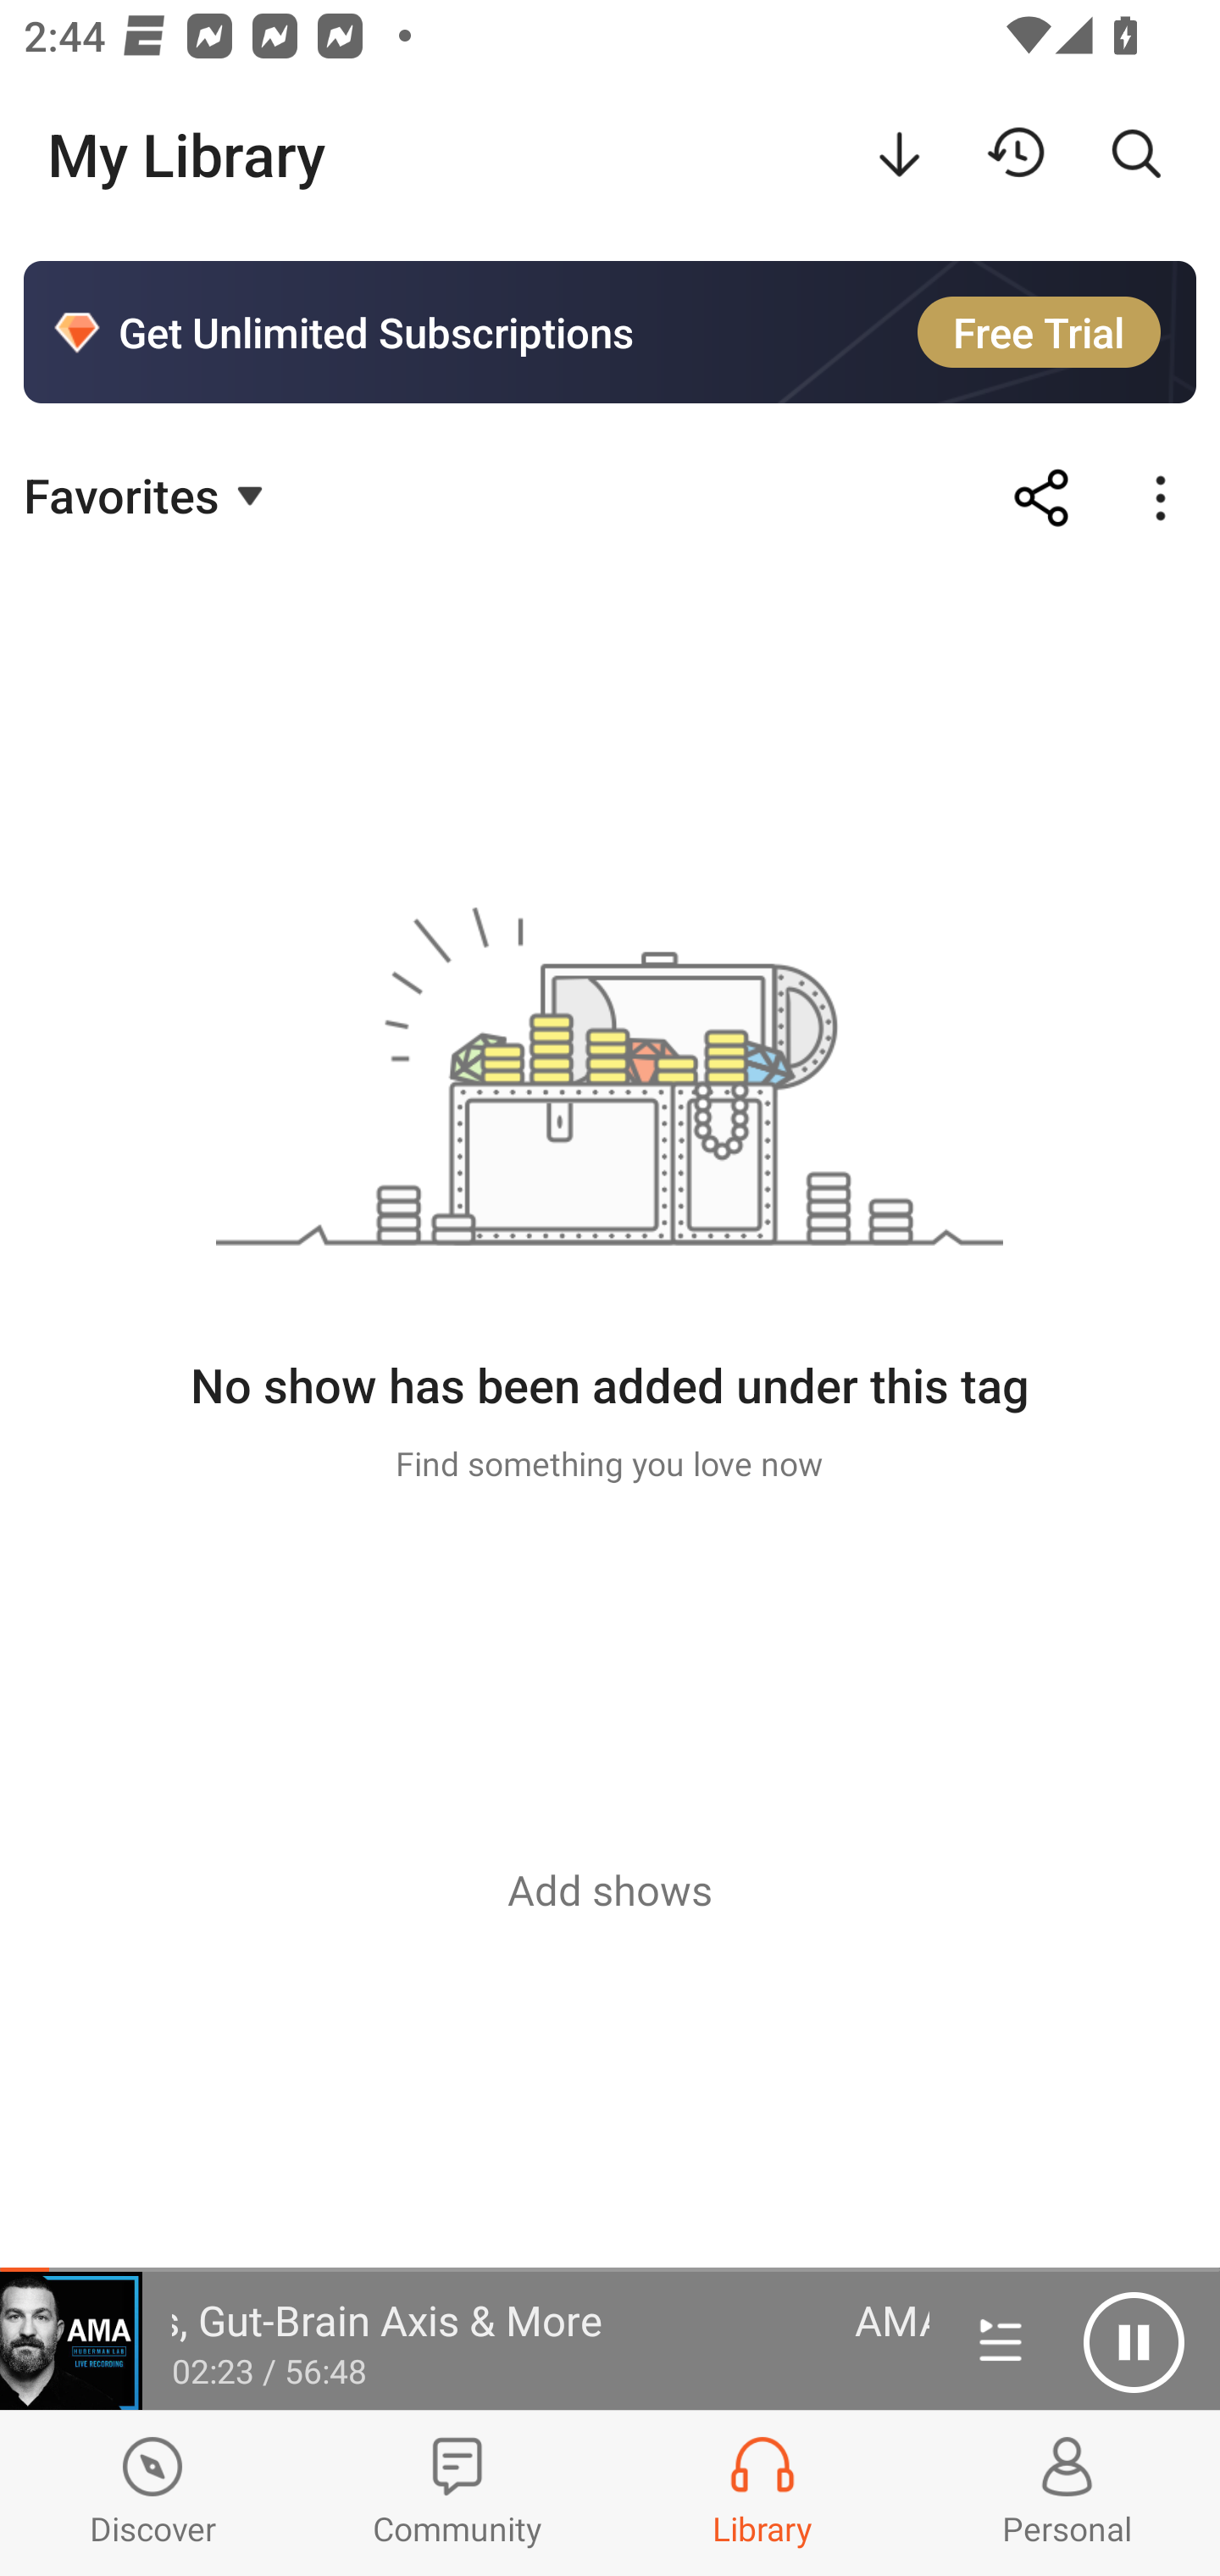  Describe the element at coordinates (1134, 2342) in the screenshot. I see `Pause` at that location.